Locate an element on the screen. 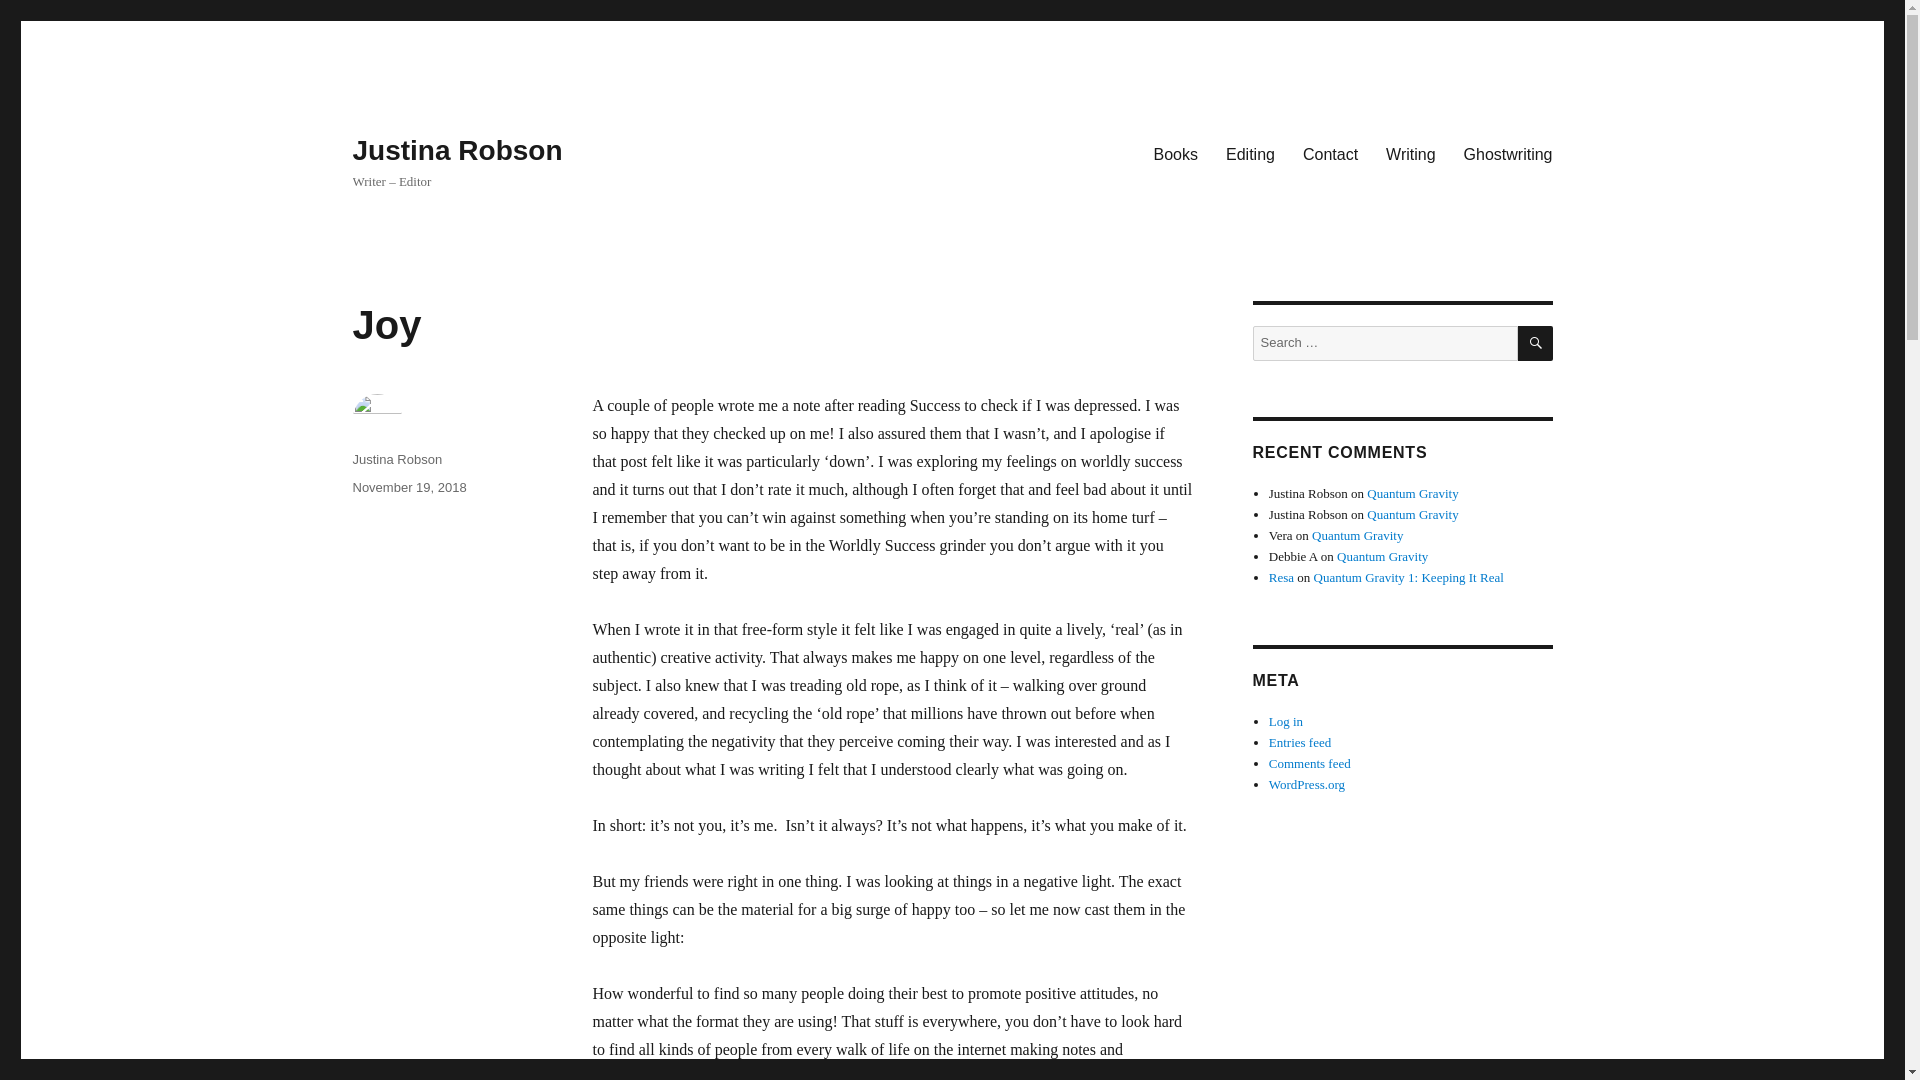 The image size is (1920, 1080). Editing is located at coordinates (1250, 153).